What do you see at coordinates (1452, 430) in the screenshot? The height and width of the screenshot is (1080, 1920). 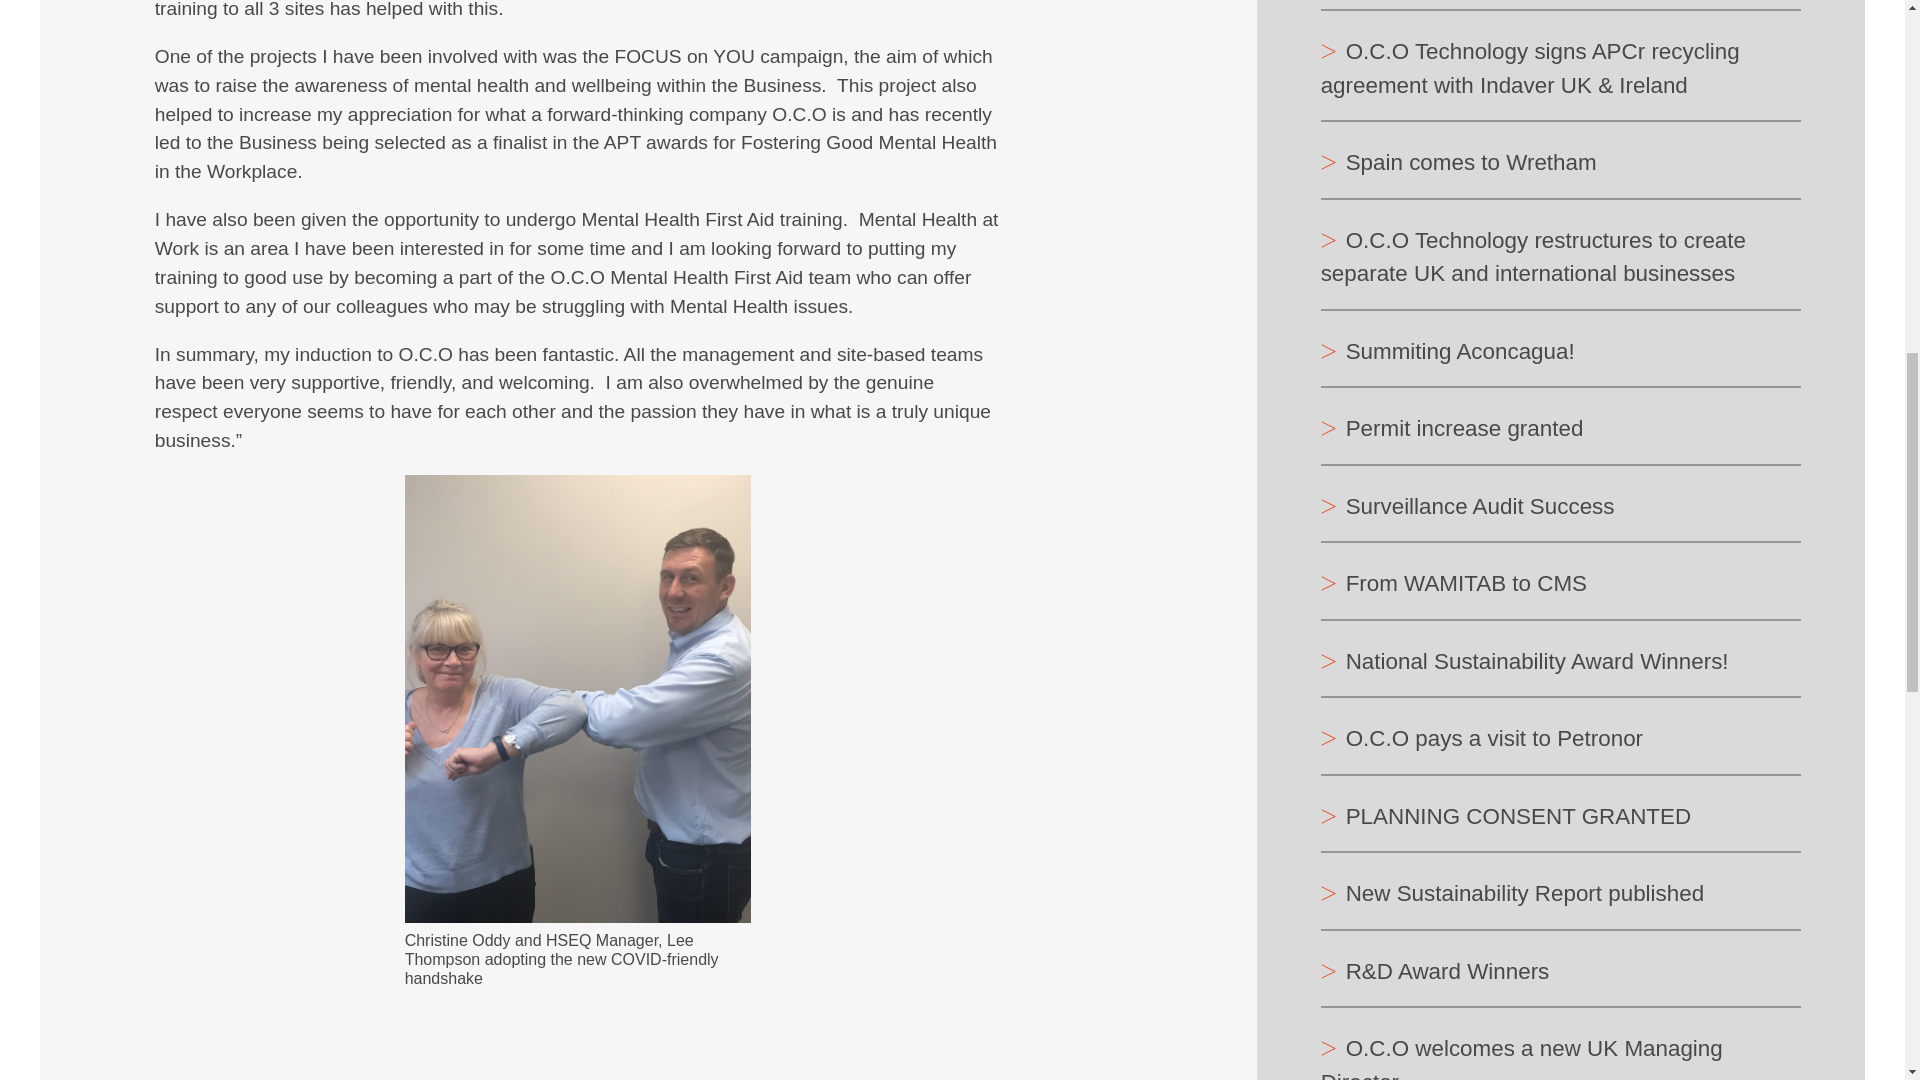 I see `Permit increase granted` at bounding box center [1452, 430].